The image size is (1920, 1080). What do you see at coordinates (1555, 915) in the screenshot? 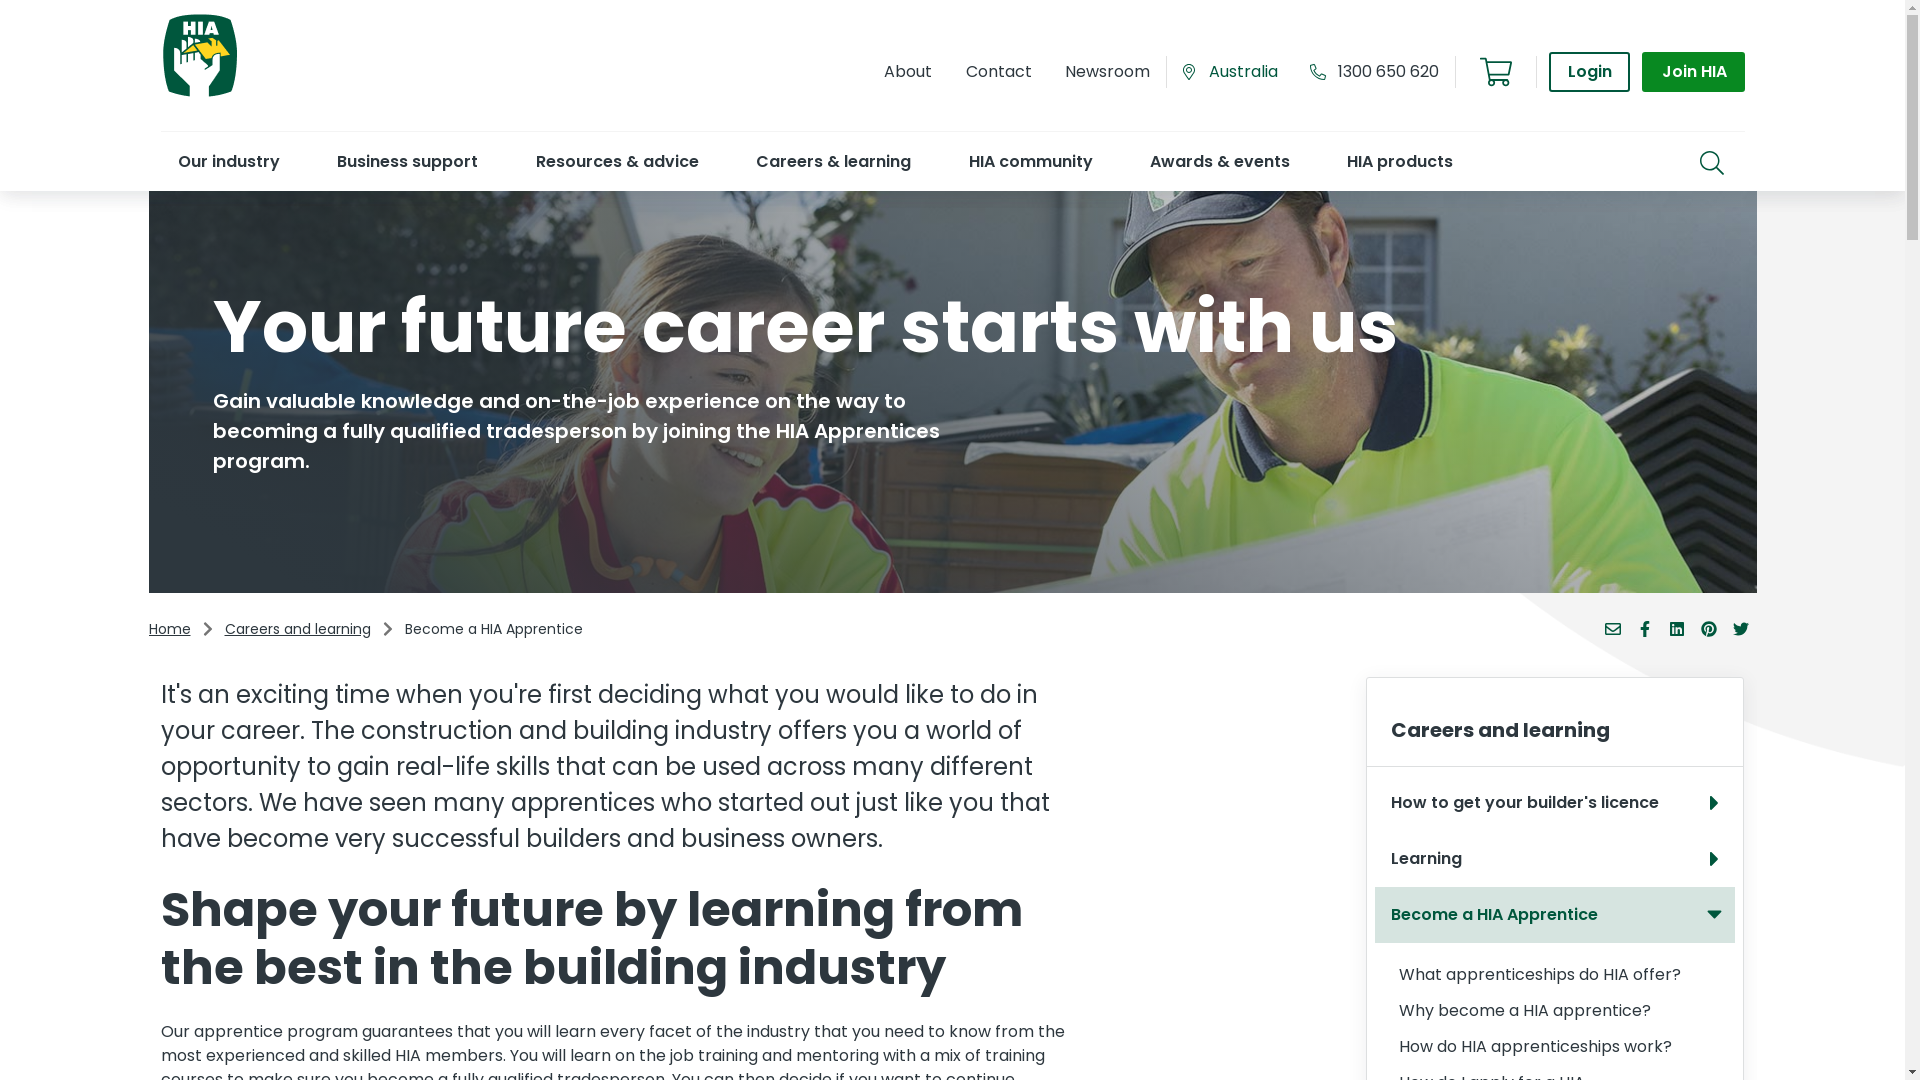
I see `Become a HIA Apprentice` at bounding box center [1555, 915].